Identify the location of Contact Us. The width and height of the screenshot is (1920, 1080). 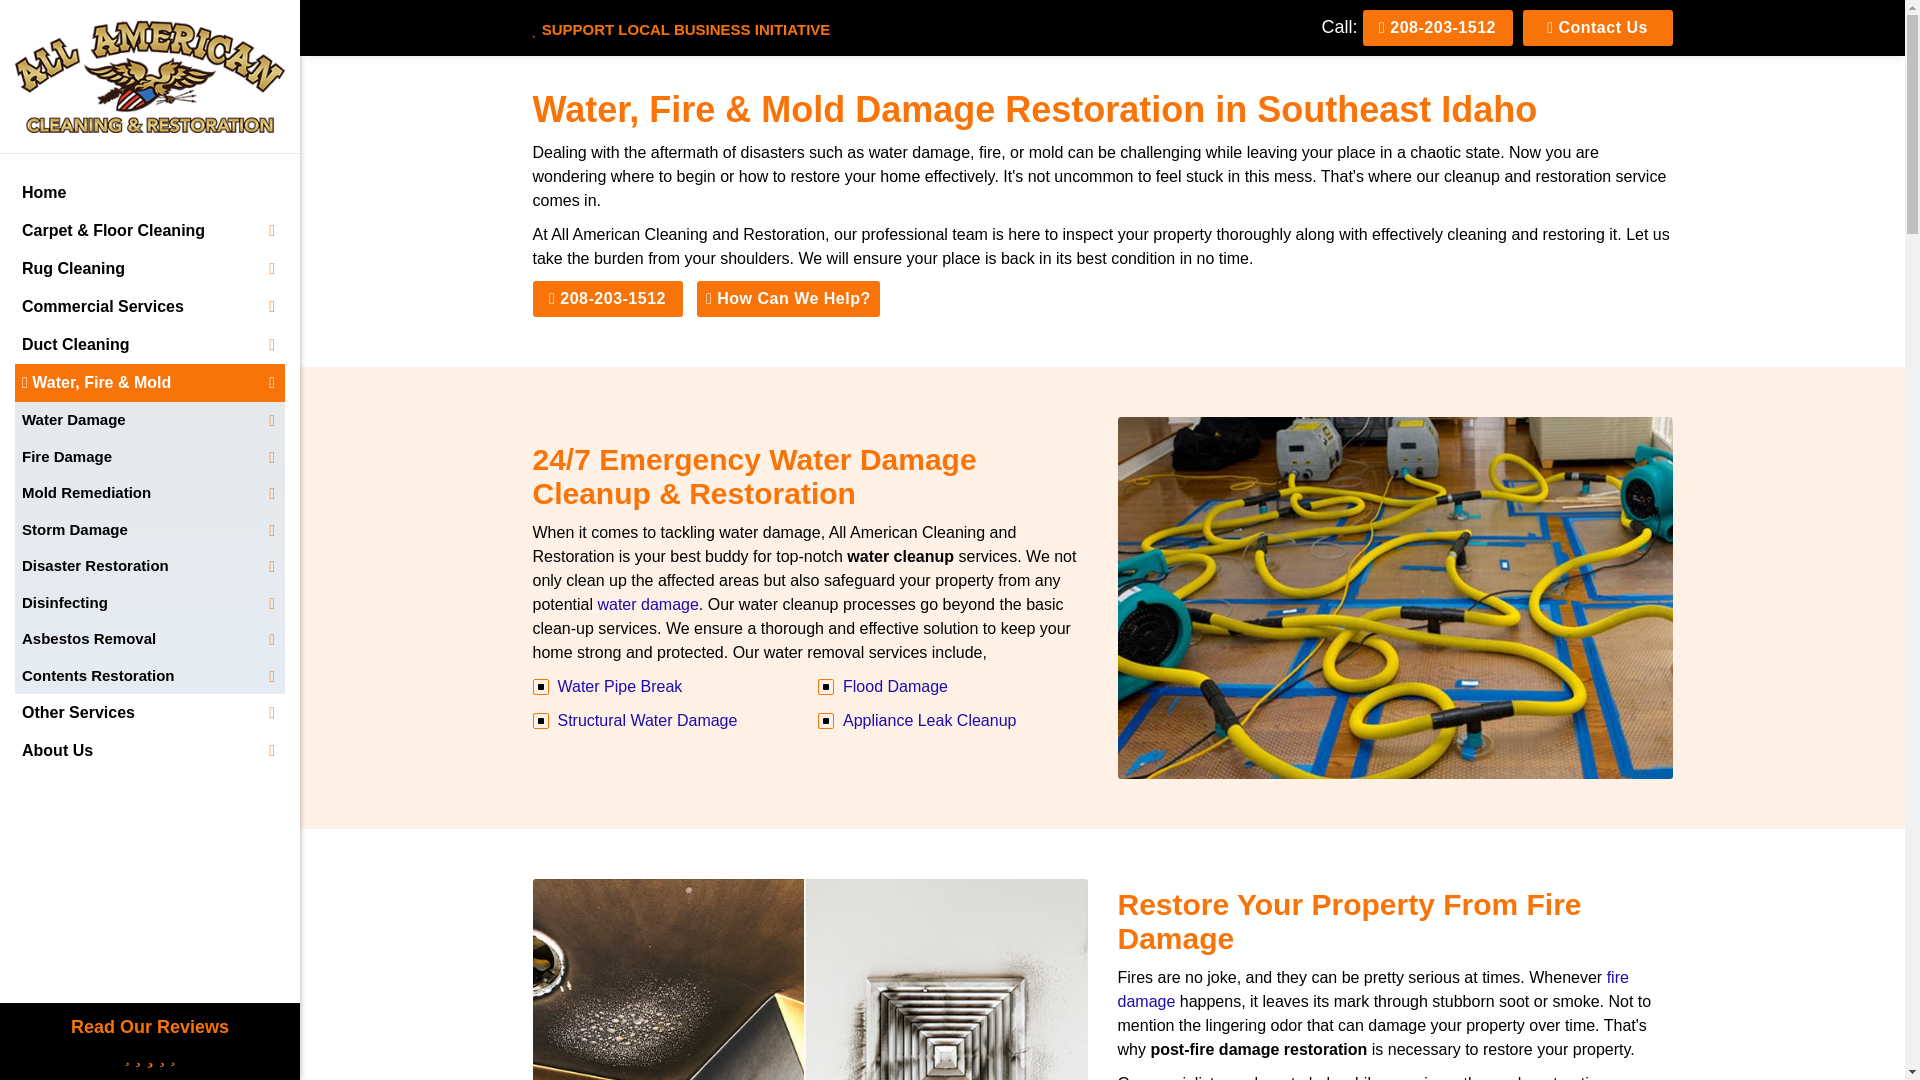
(1597, 28).